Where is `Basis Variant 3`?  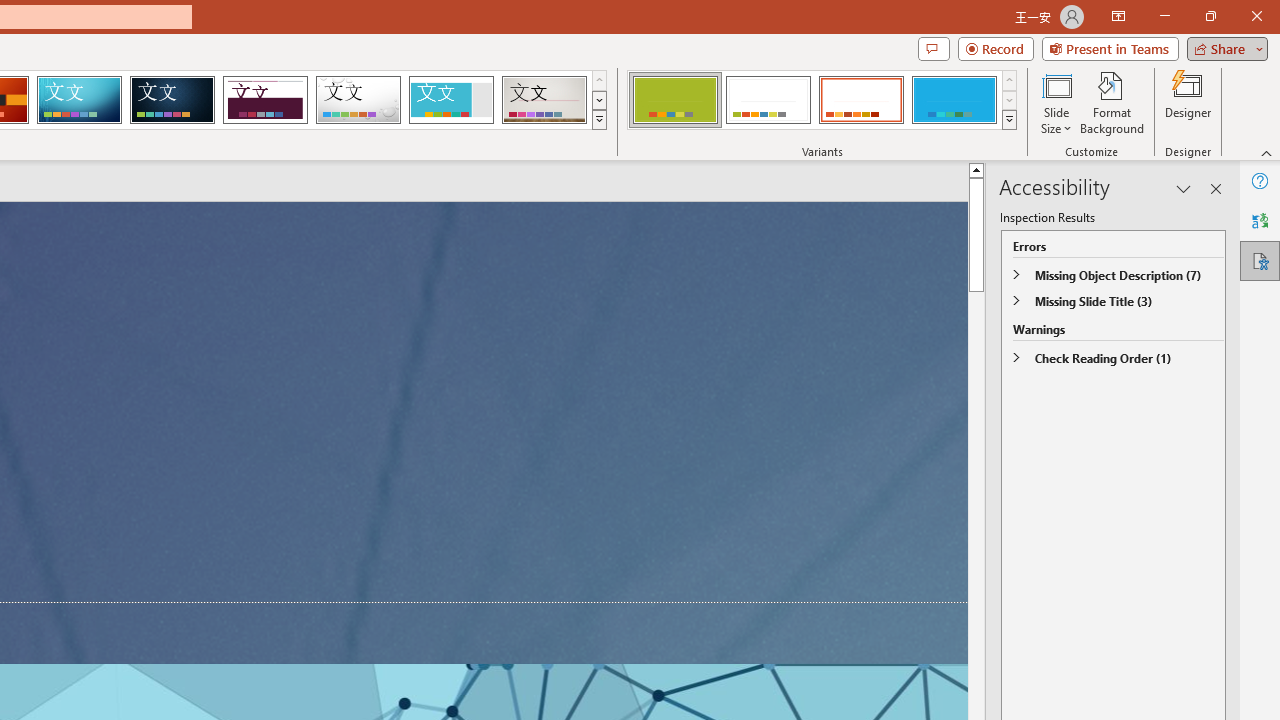
Basis Variant 3 is located at coordinates (861, 100).